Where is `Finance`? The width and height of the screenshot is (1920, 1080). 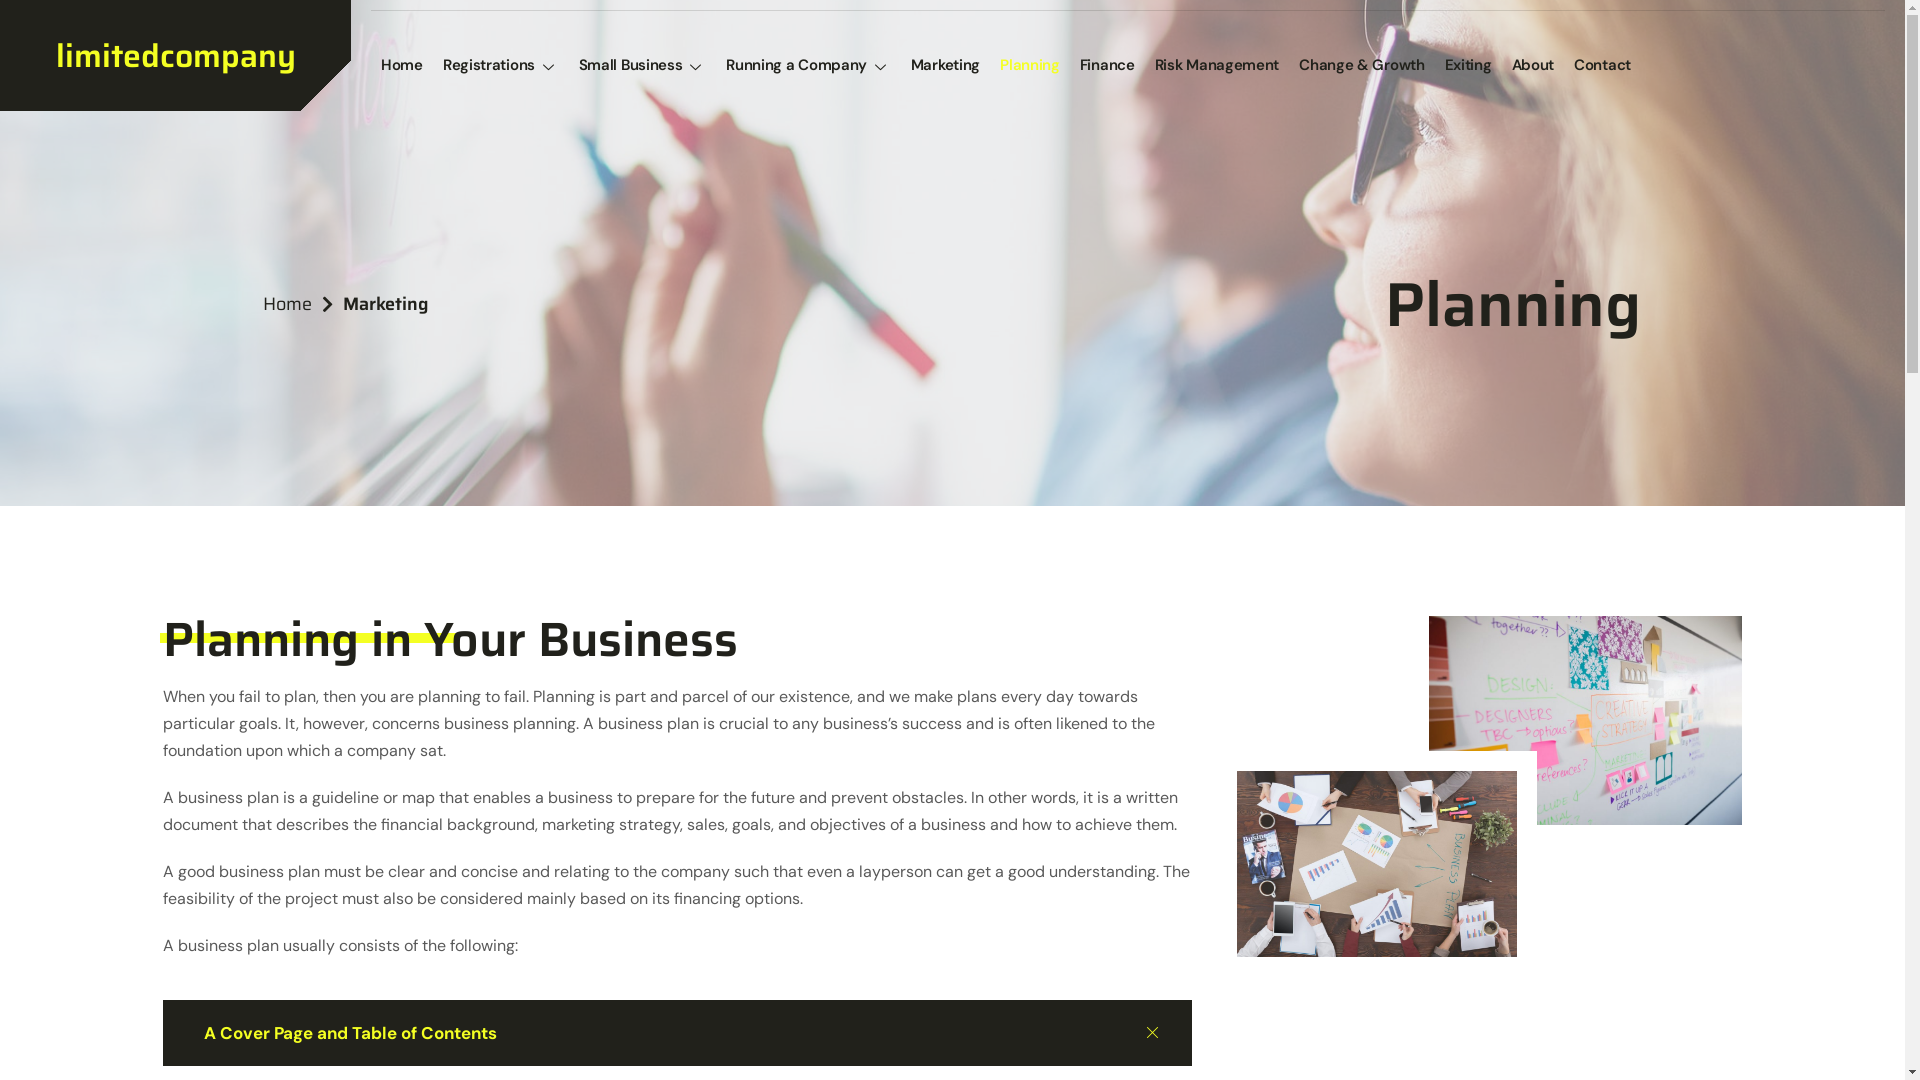
Finance is located at coordinates (1108, 66).